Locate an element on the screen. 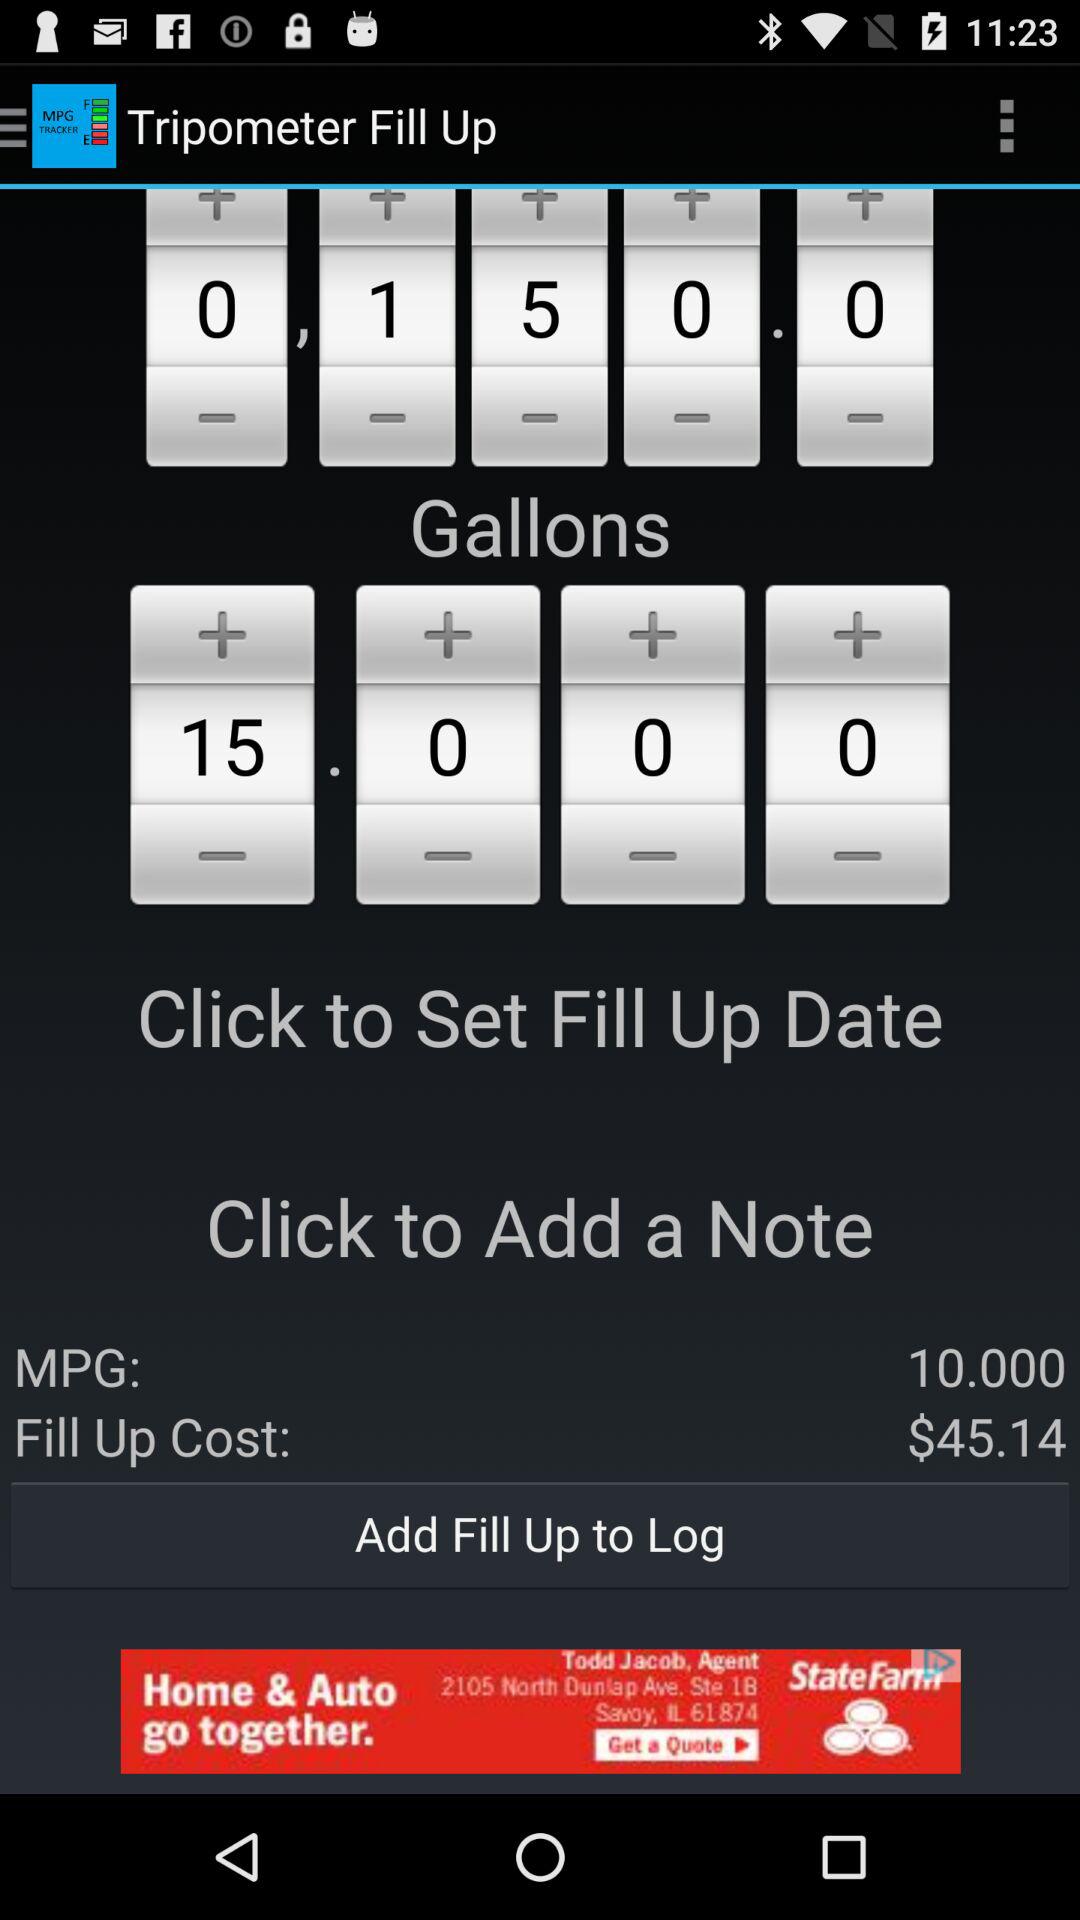 Image resolution: width=1080 pixels, height=1920 pixels. add the additional gallons is located at coordinates (865, 217).